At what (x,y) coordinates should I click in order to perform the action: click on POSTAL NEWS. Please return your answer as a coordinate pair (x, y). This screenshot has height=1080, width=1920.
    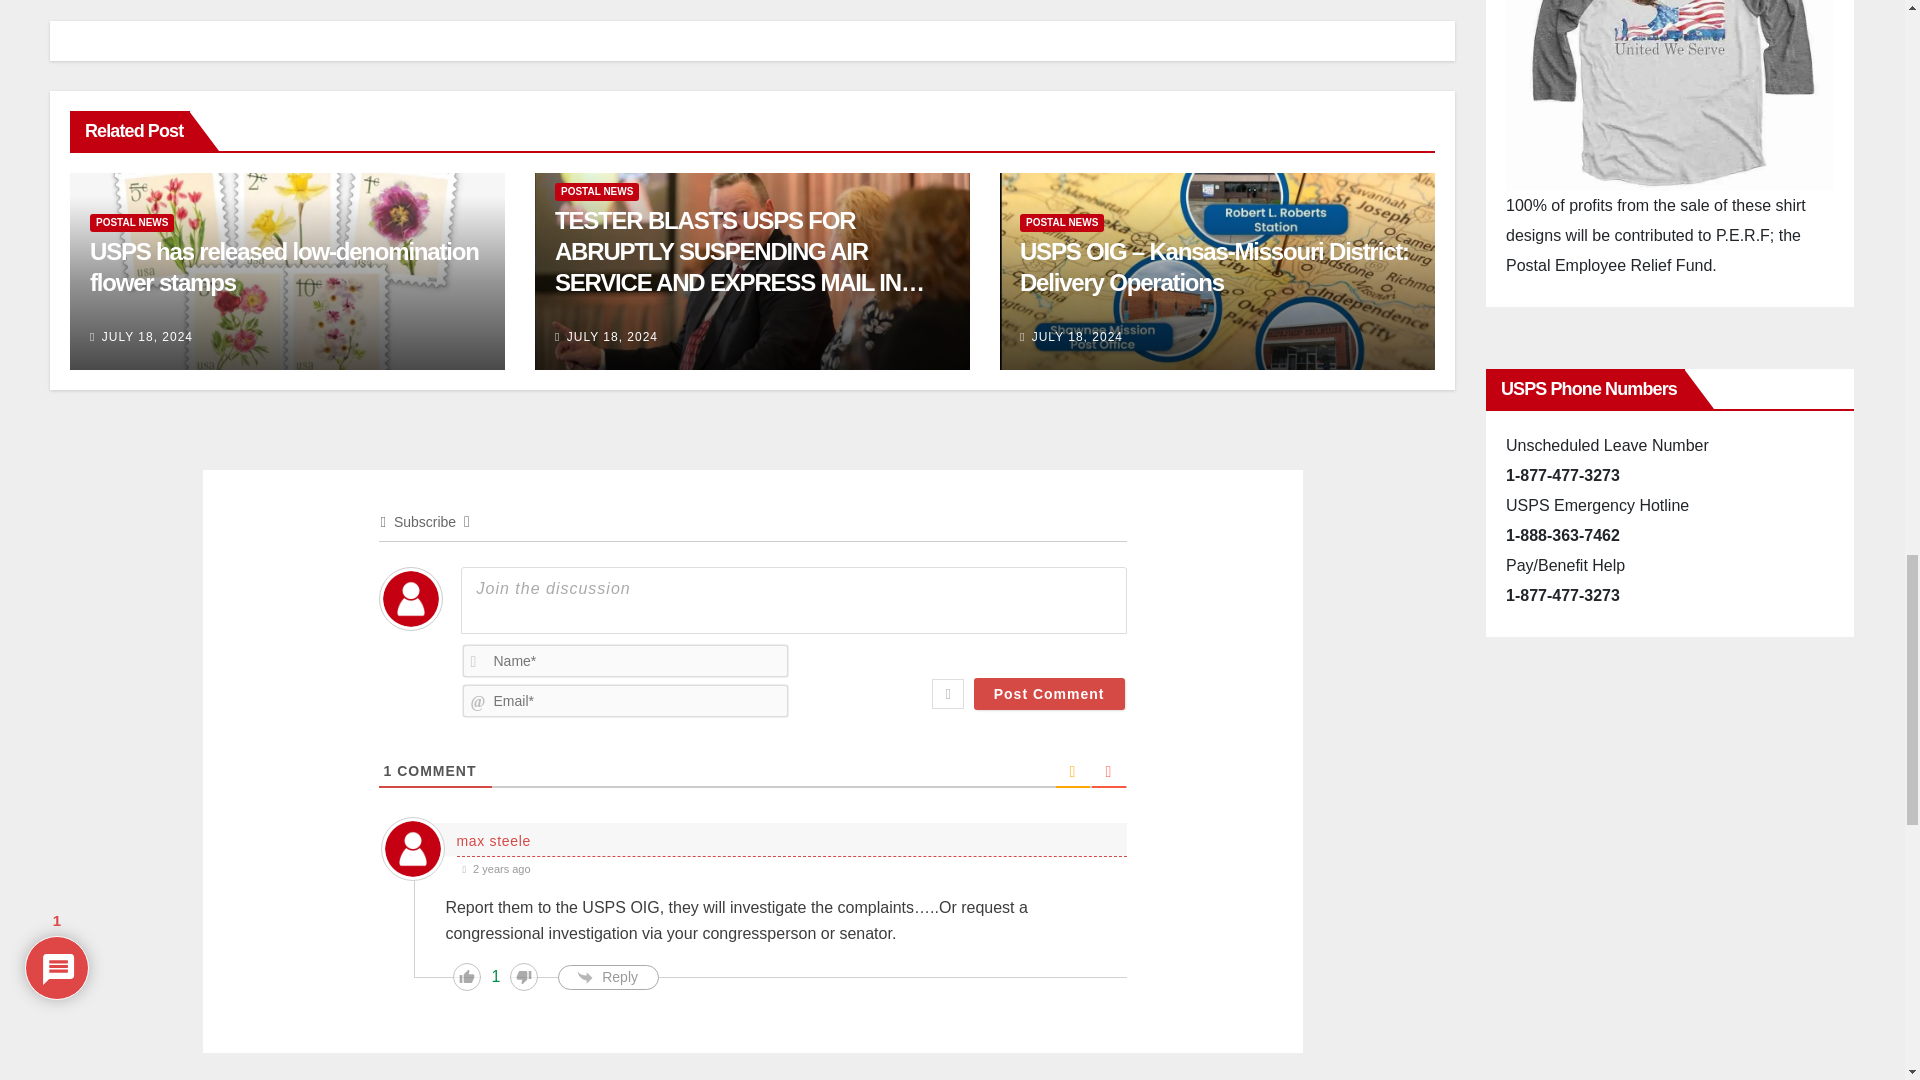
    Looking at the image, I should click on (132, 222).